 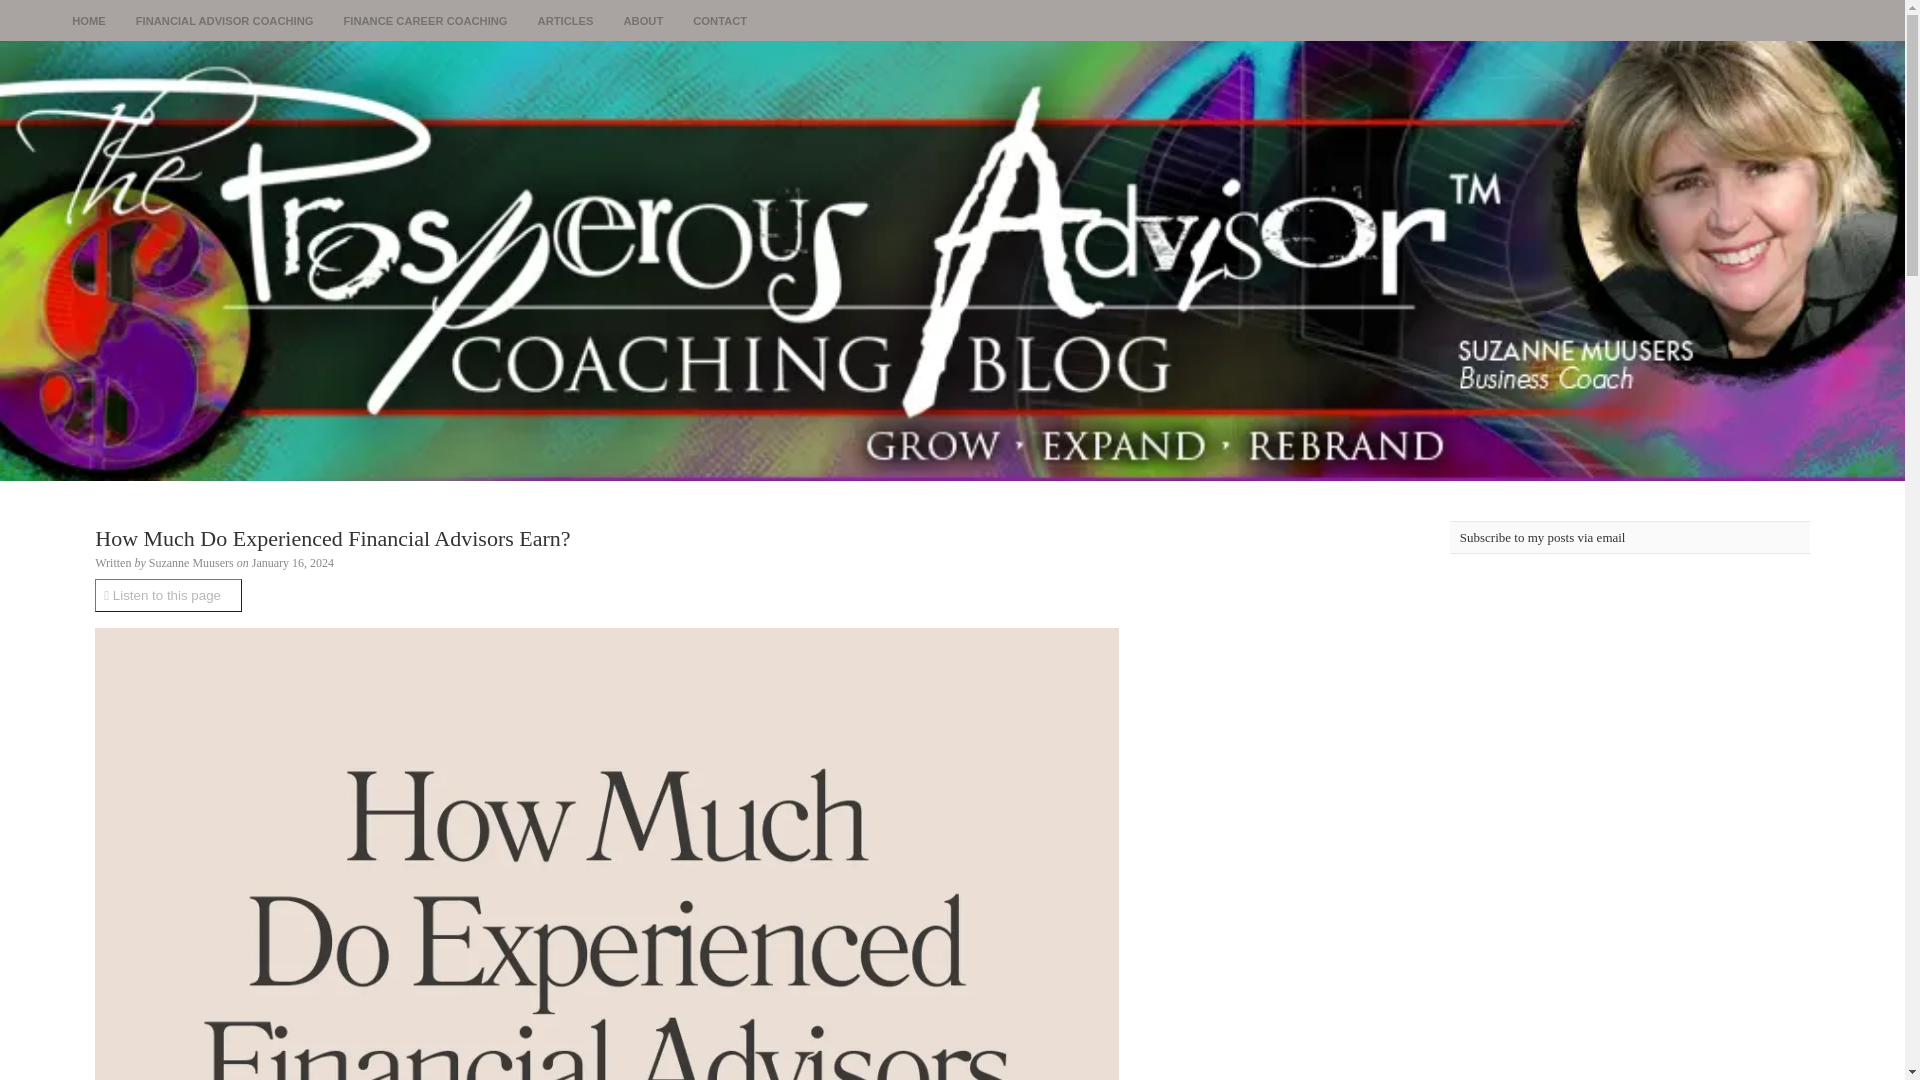 I want to click on FINANCIAL ADVISOR COACHING, so click(x=224, y=21).